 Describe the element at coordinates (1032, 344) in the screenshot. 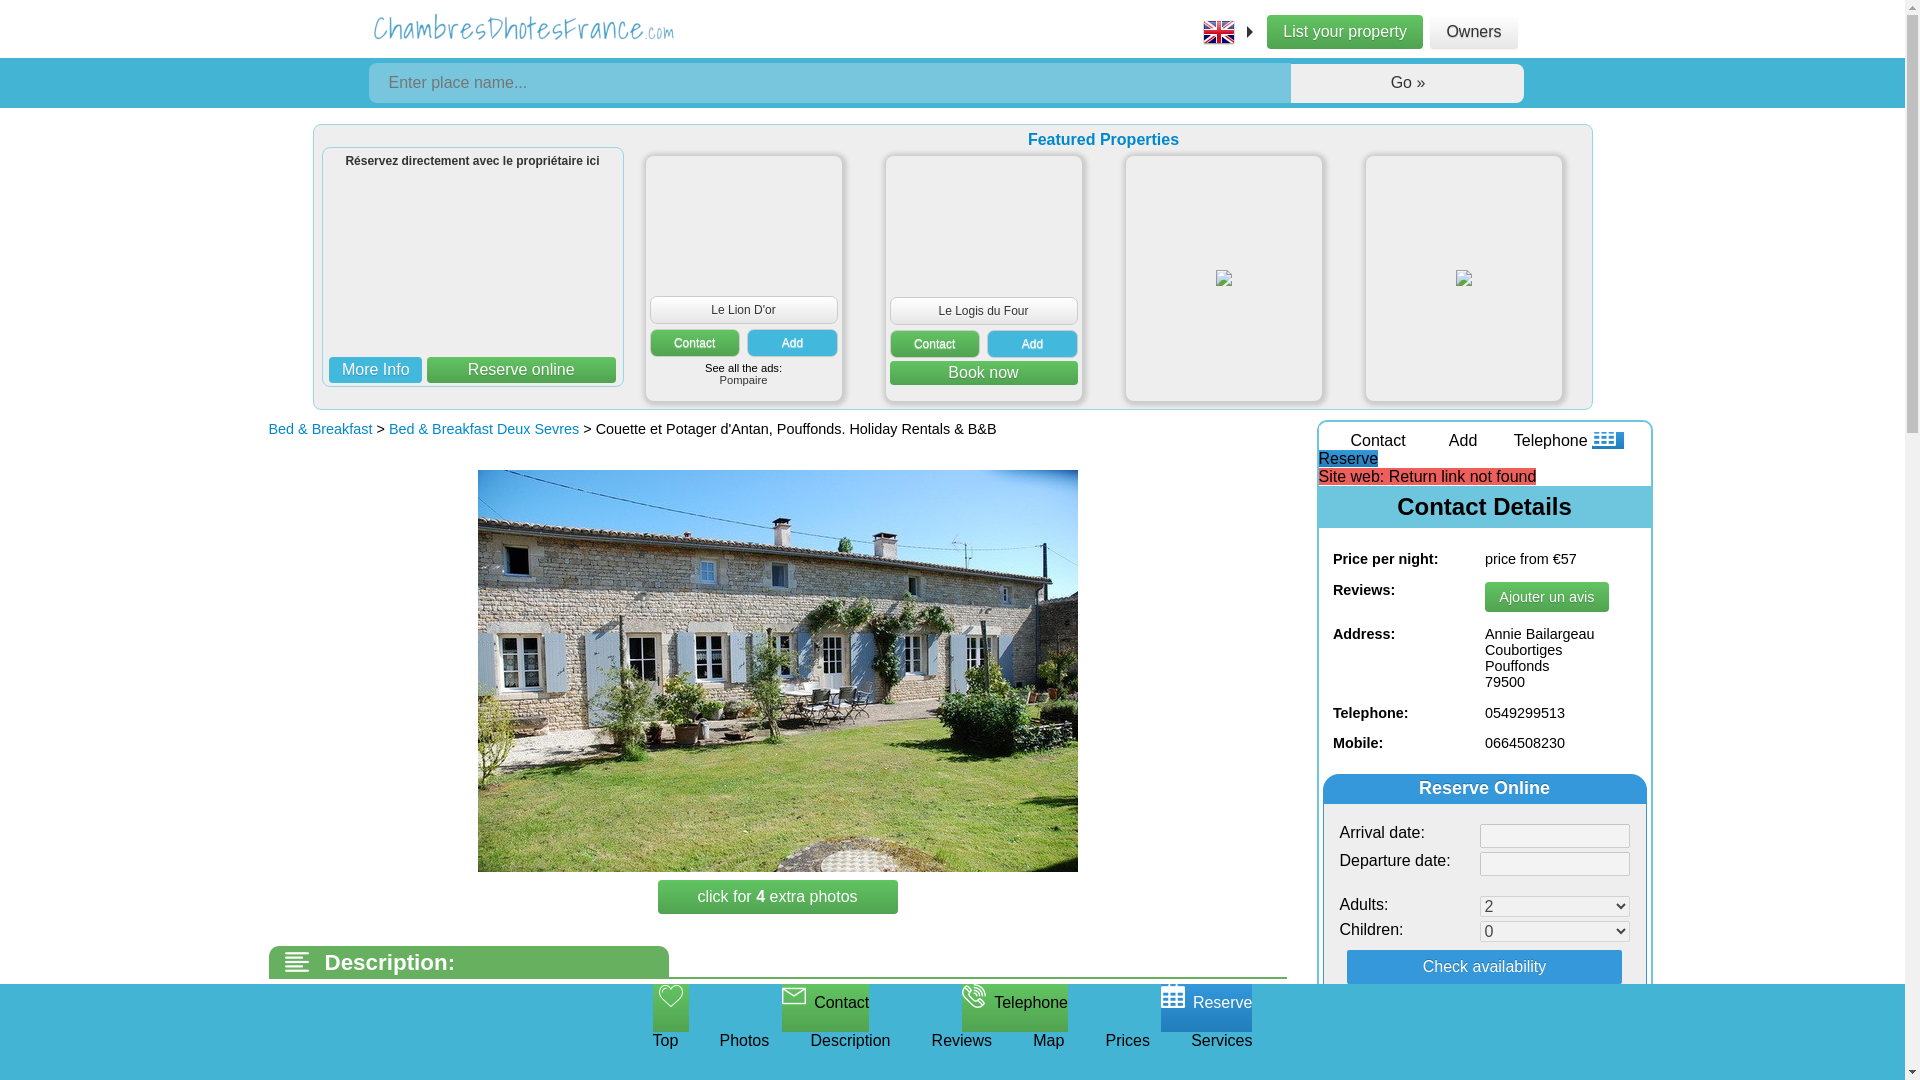

I see `Add` at that location.